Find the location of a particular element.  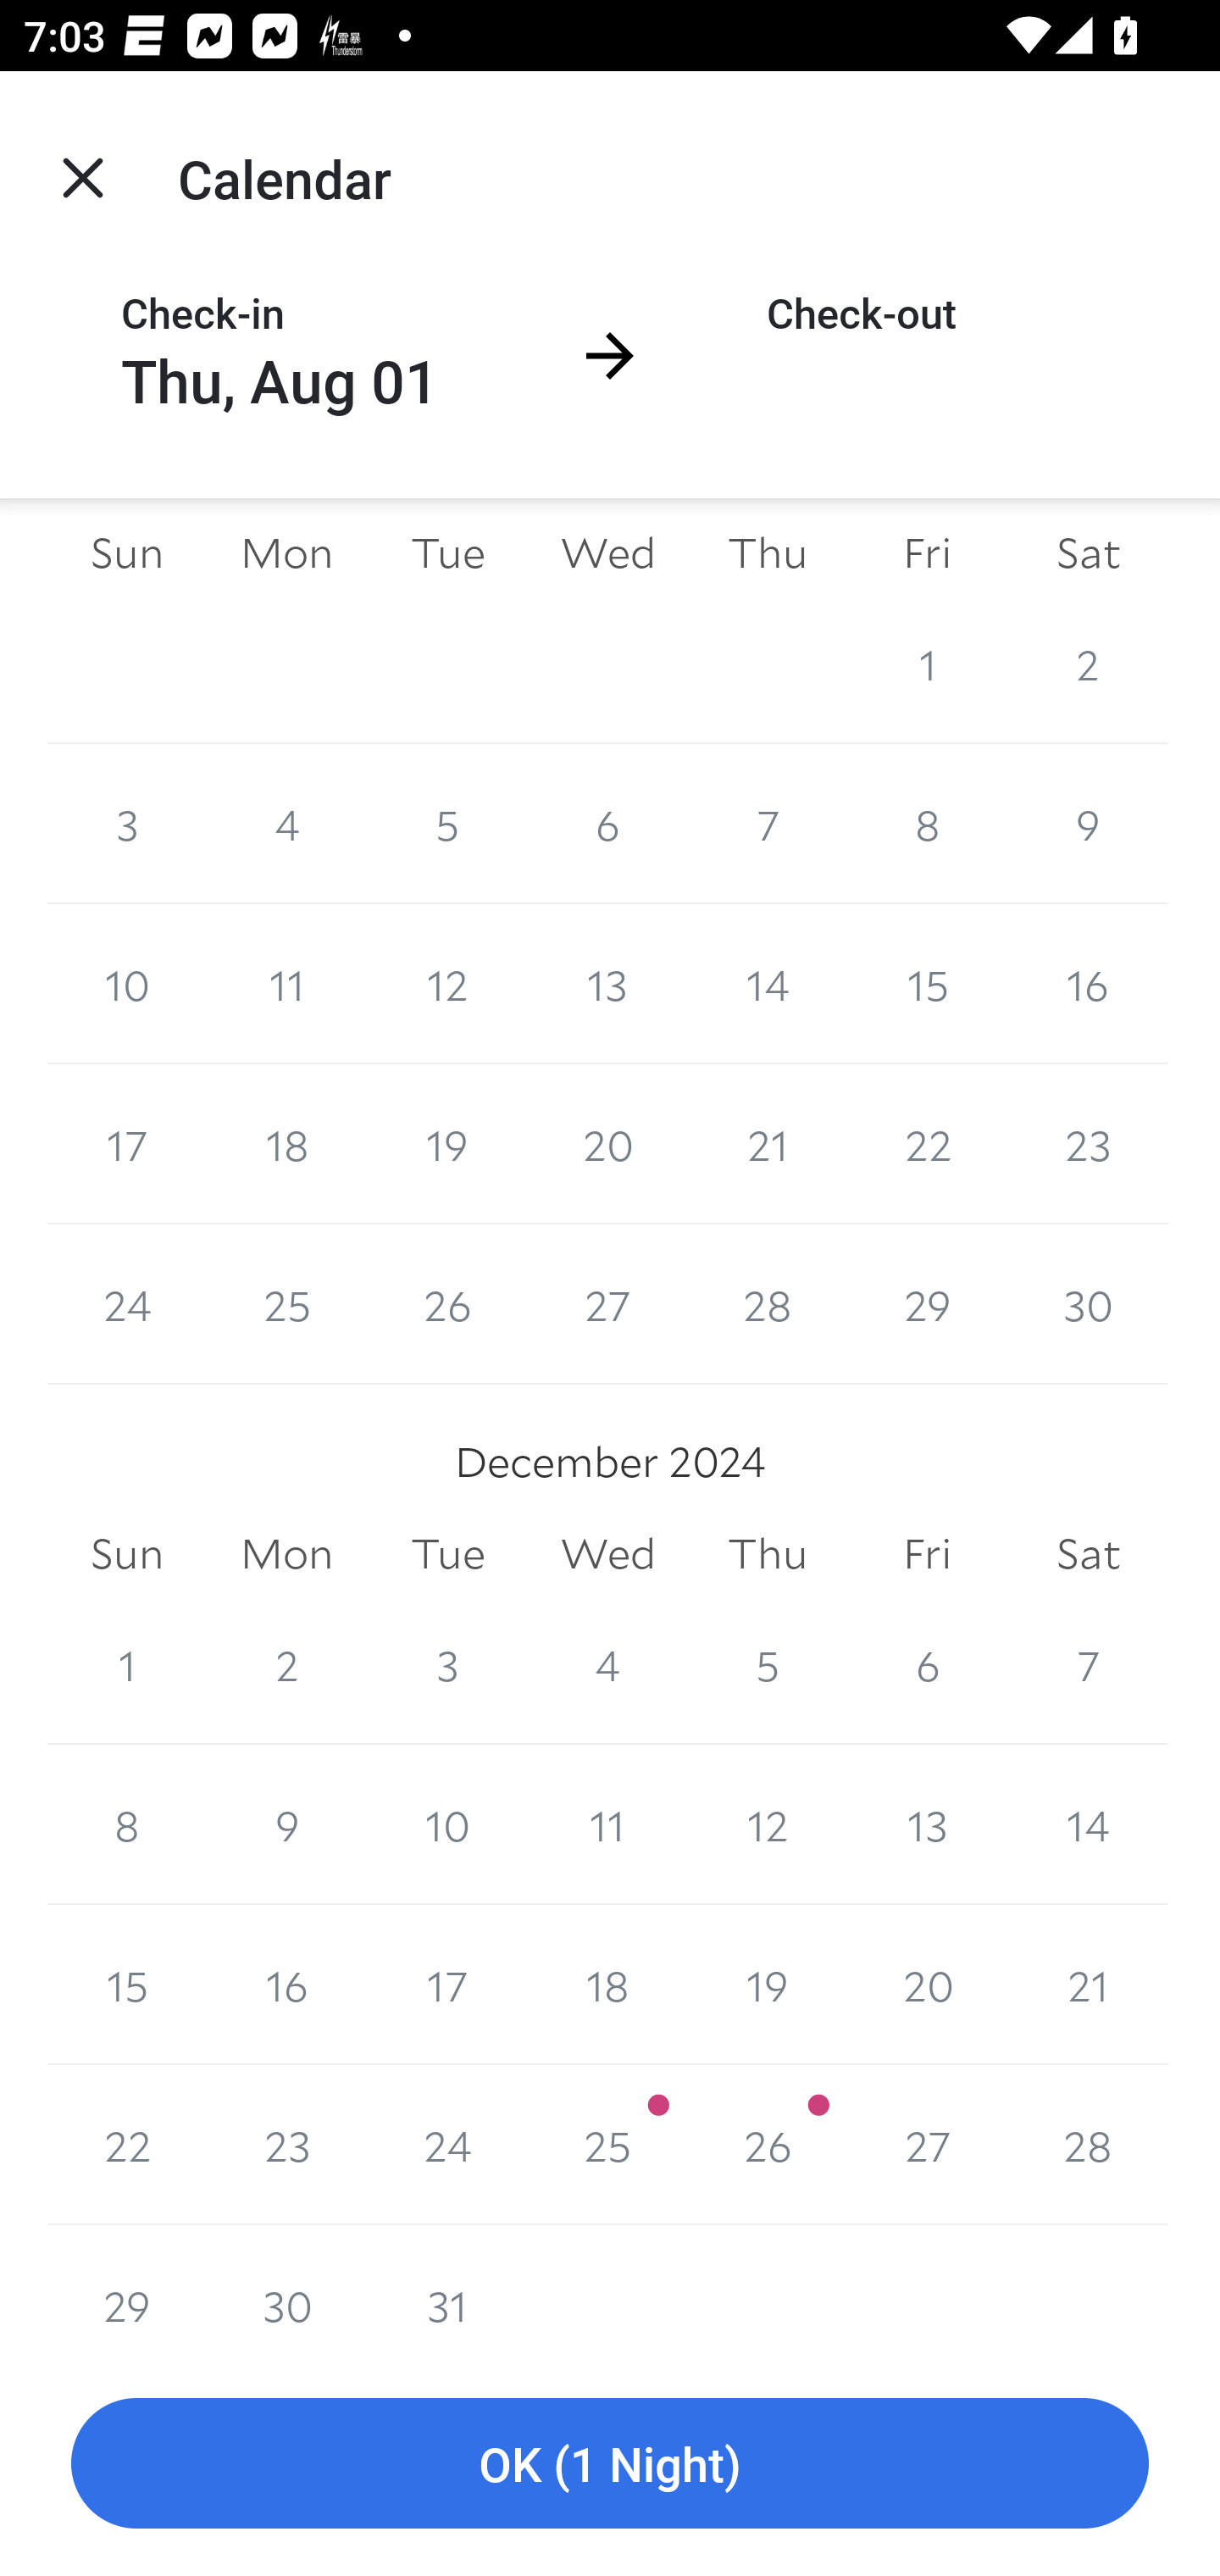

28 28 November 2024 is located at coordinates (768, 1305).